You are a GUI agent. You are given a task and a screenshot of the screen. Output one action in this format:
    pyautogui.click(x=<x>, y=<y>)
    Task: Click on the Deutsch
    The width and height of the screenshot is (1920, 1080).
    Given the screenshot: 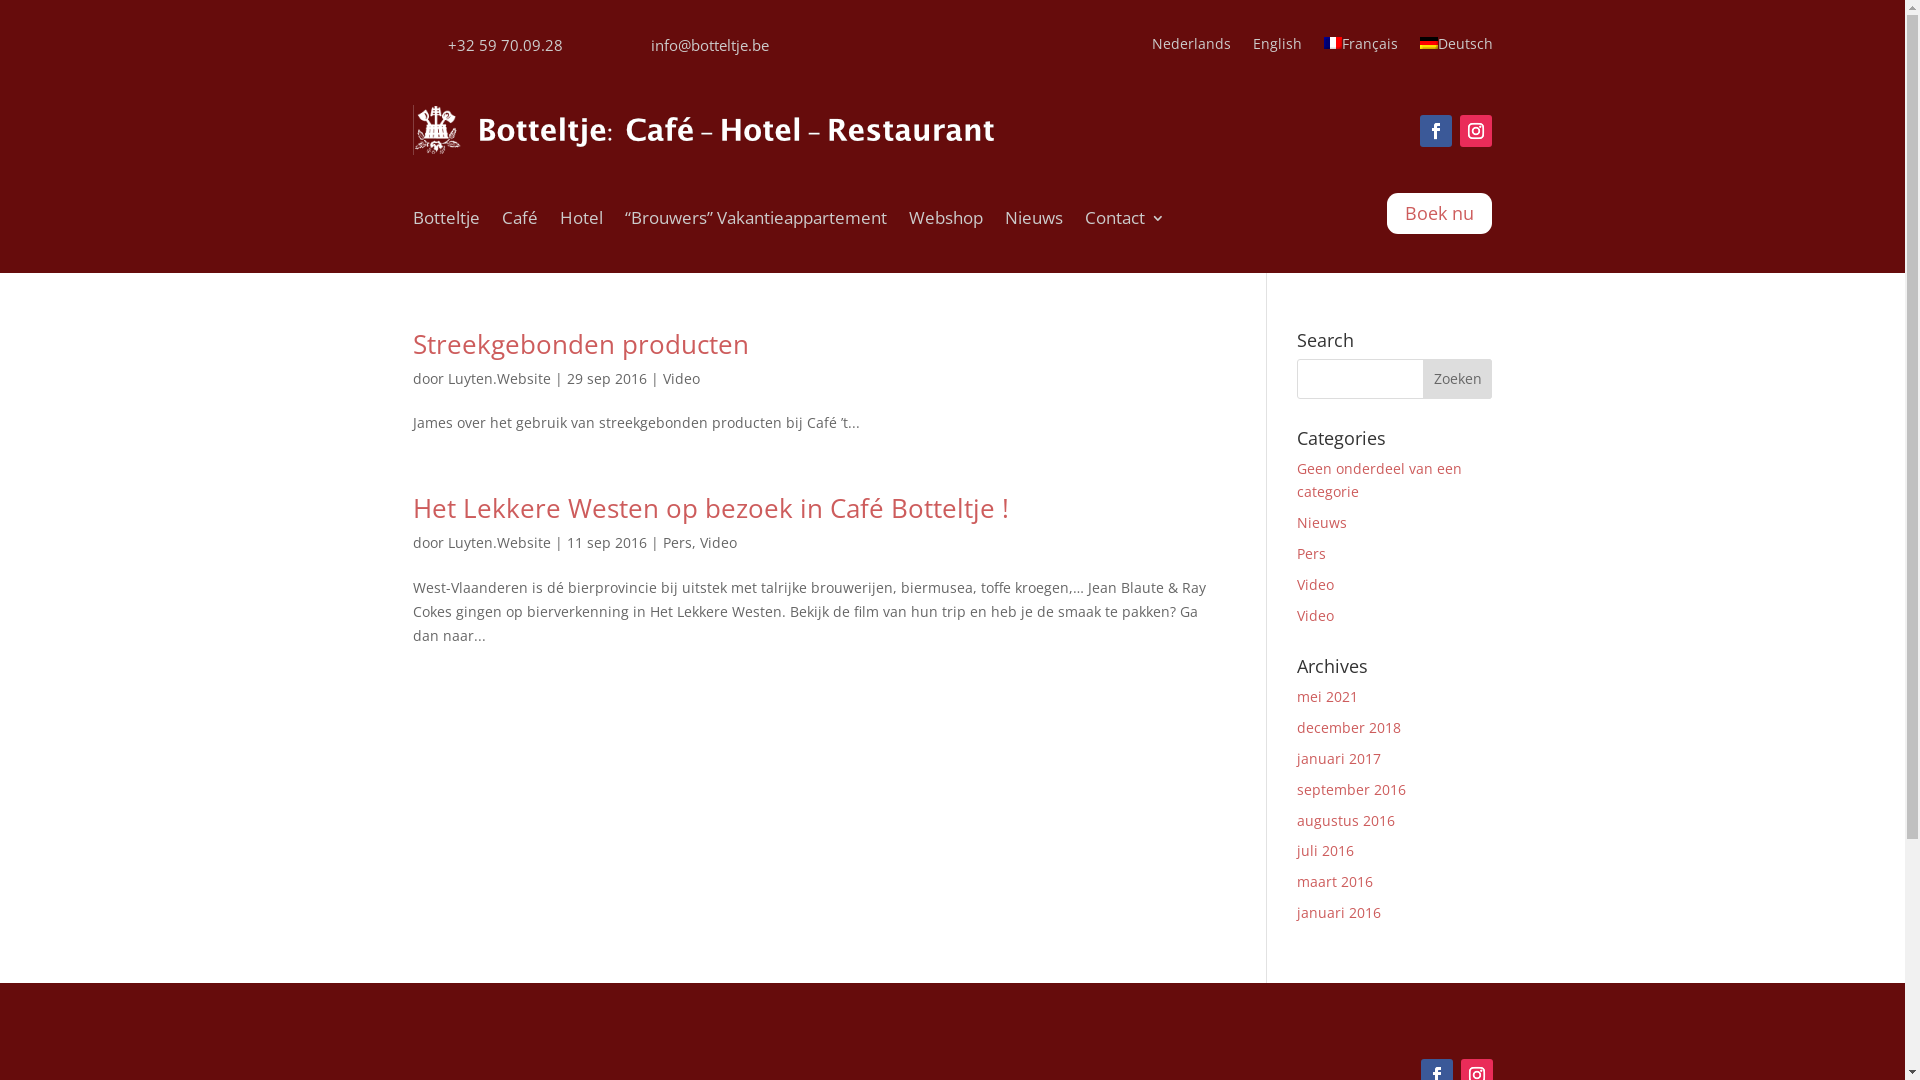 What is the action you would take?
    pyautogui.click(x=1456, y=48)
    